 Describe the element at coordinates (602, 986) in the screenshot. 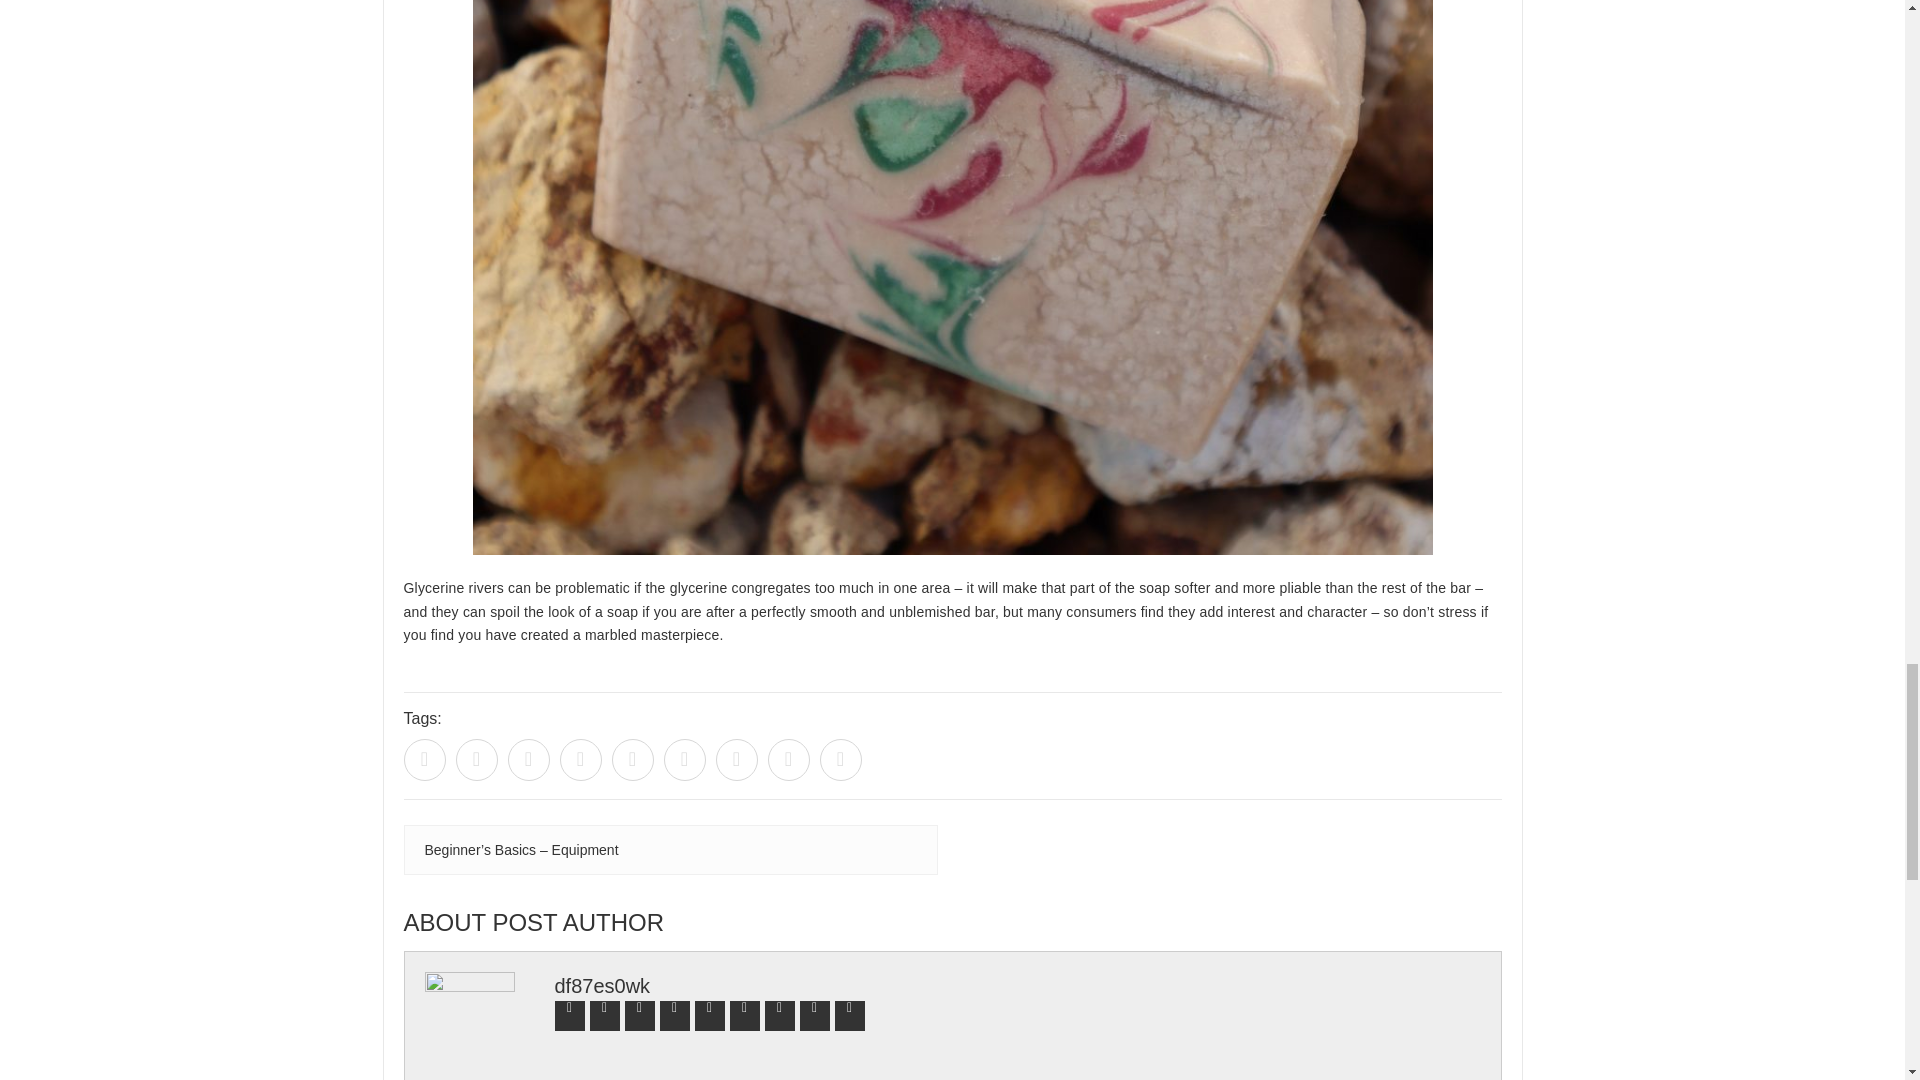

I see `df87es0wk` at that location.